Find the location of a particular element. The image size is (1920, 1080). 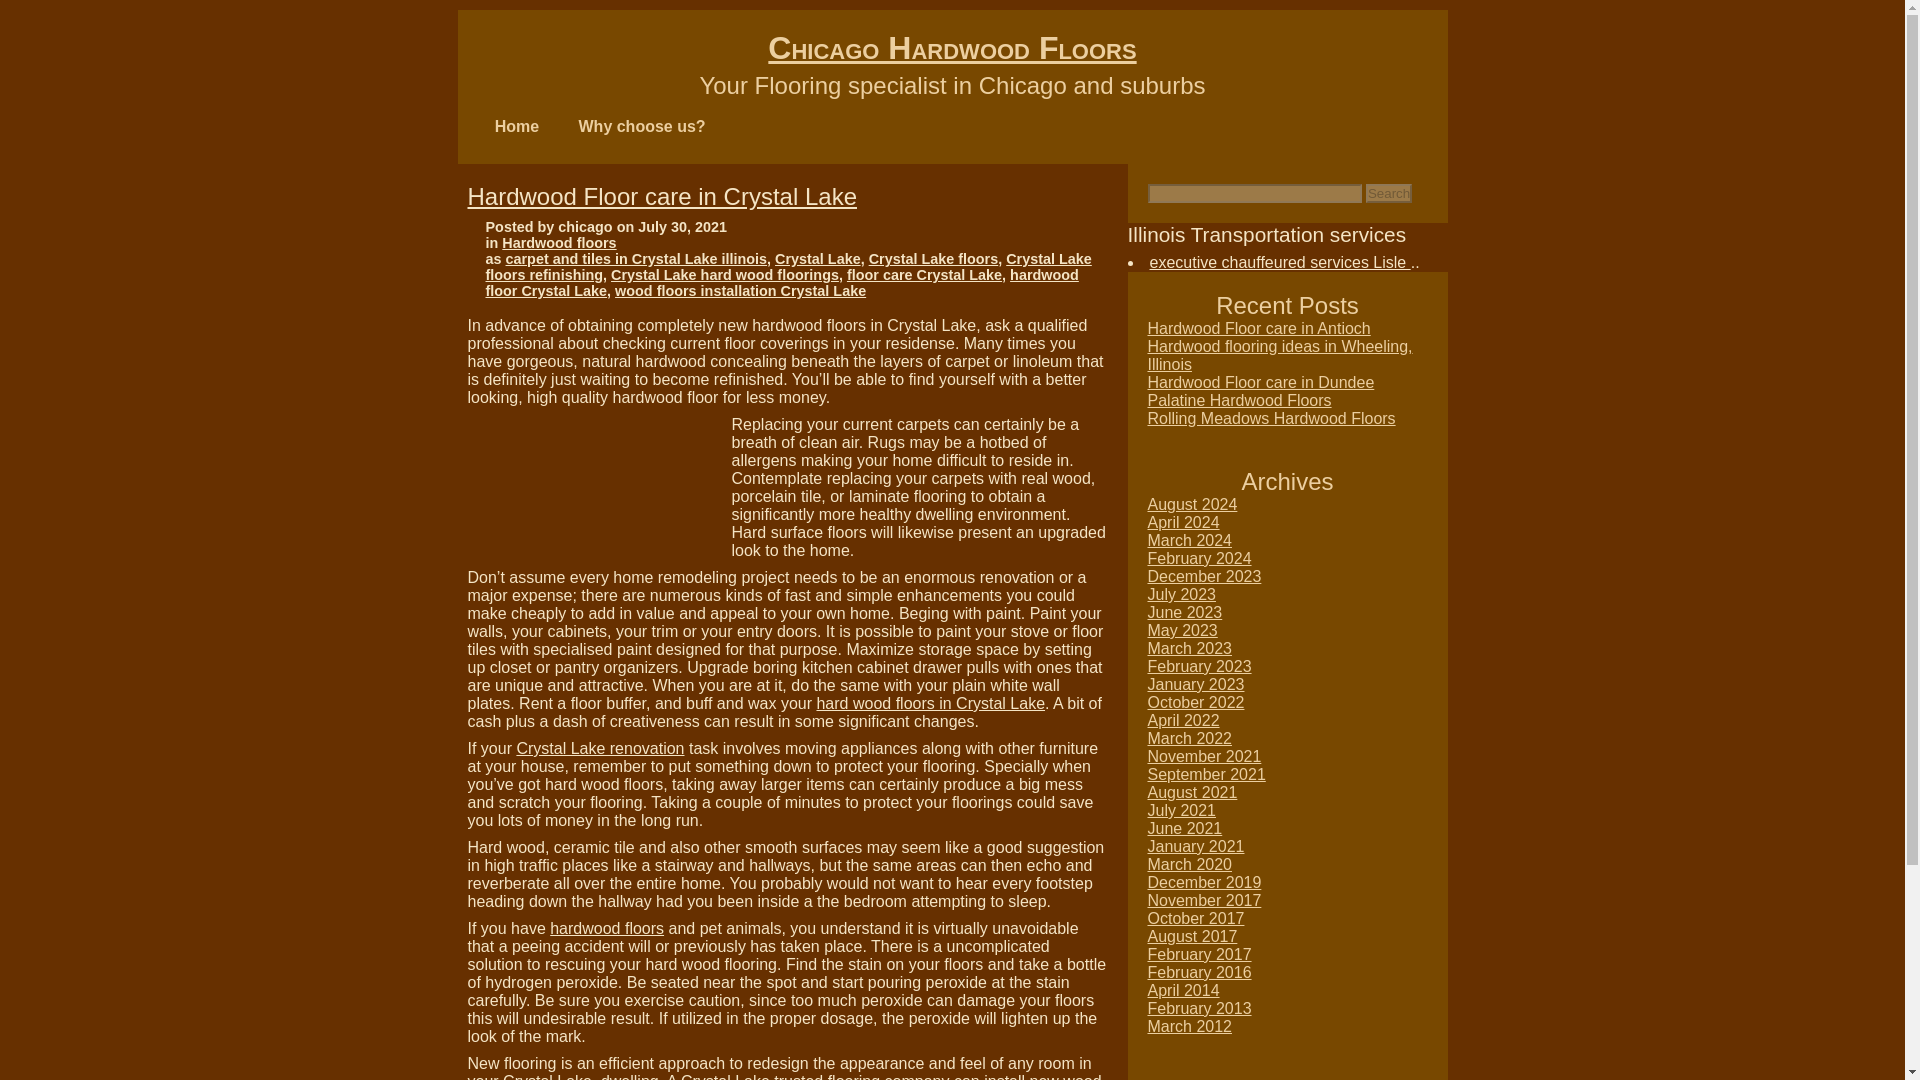

Crystal Lake hard wood floorings is located at coordinates (724, 274).